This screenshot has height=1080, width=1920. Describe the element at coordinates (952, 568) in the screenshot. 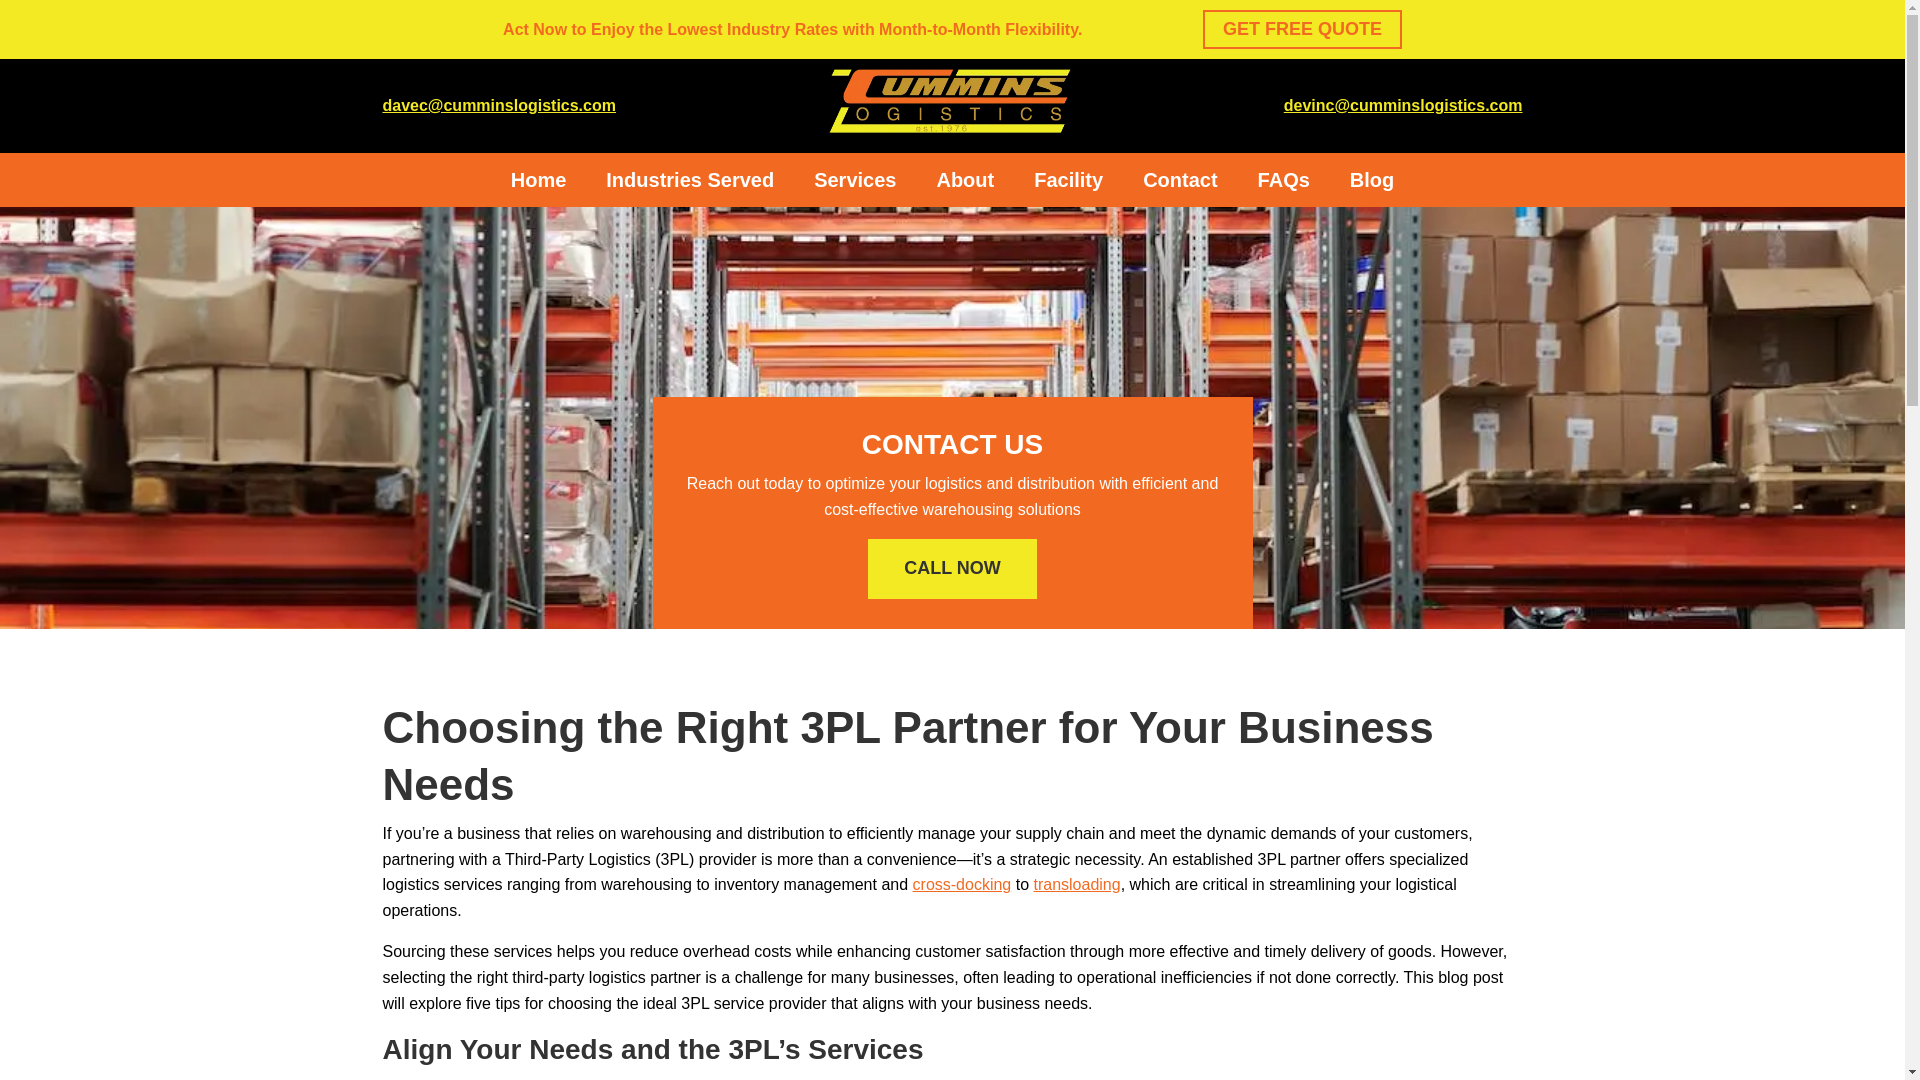

I see `CALL NOW` at that location.